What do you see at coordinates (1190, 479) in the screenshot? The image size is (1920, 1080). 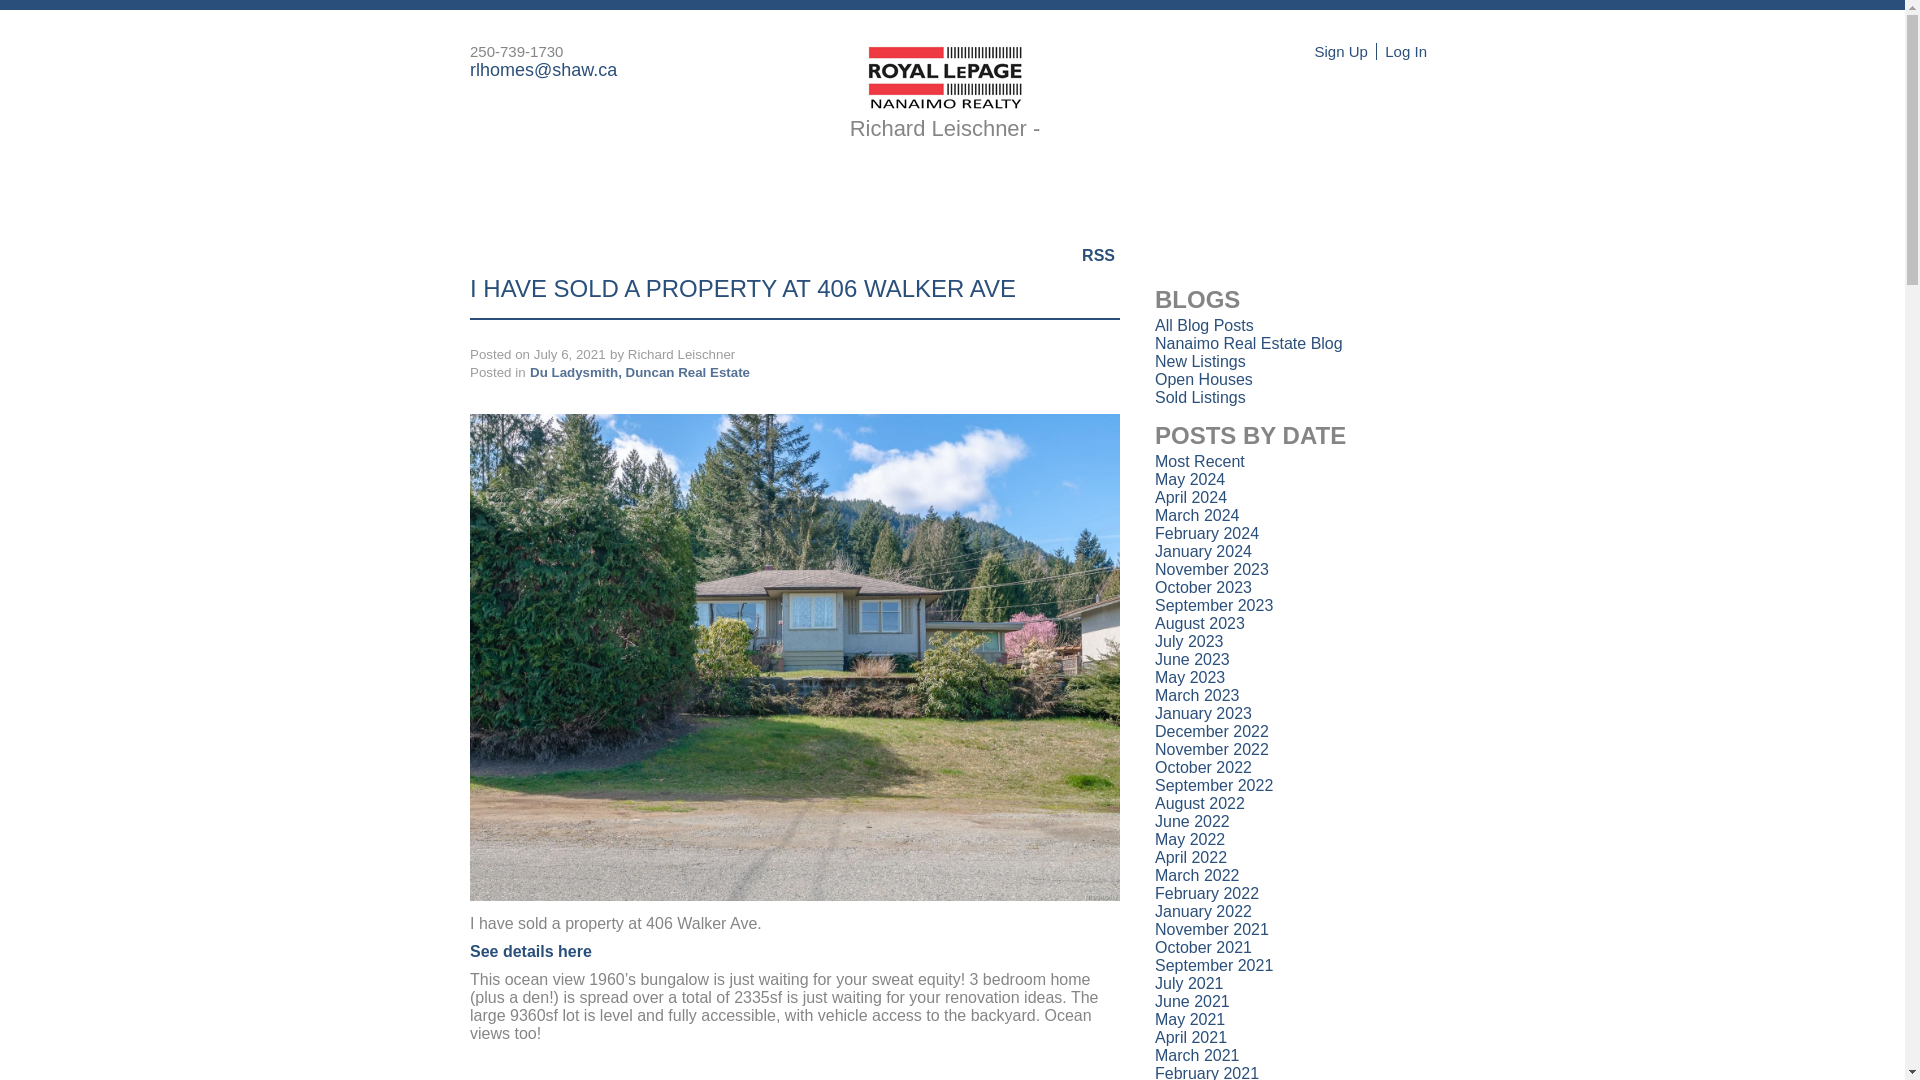 I see `May 2024` at bounding box center [1190, 479].